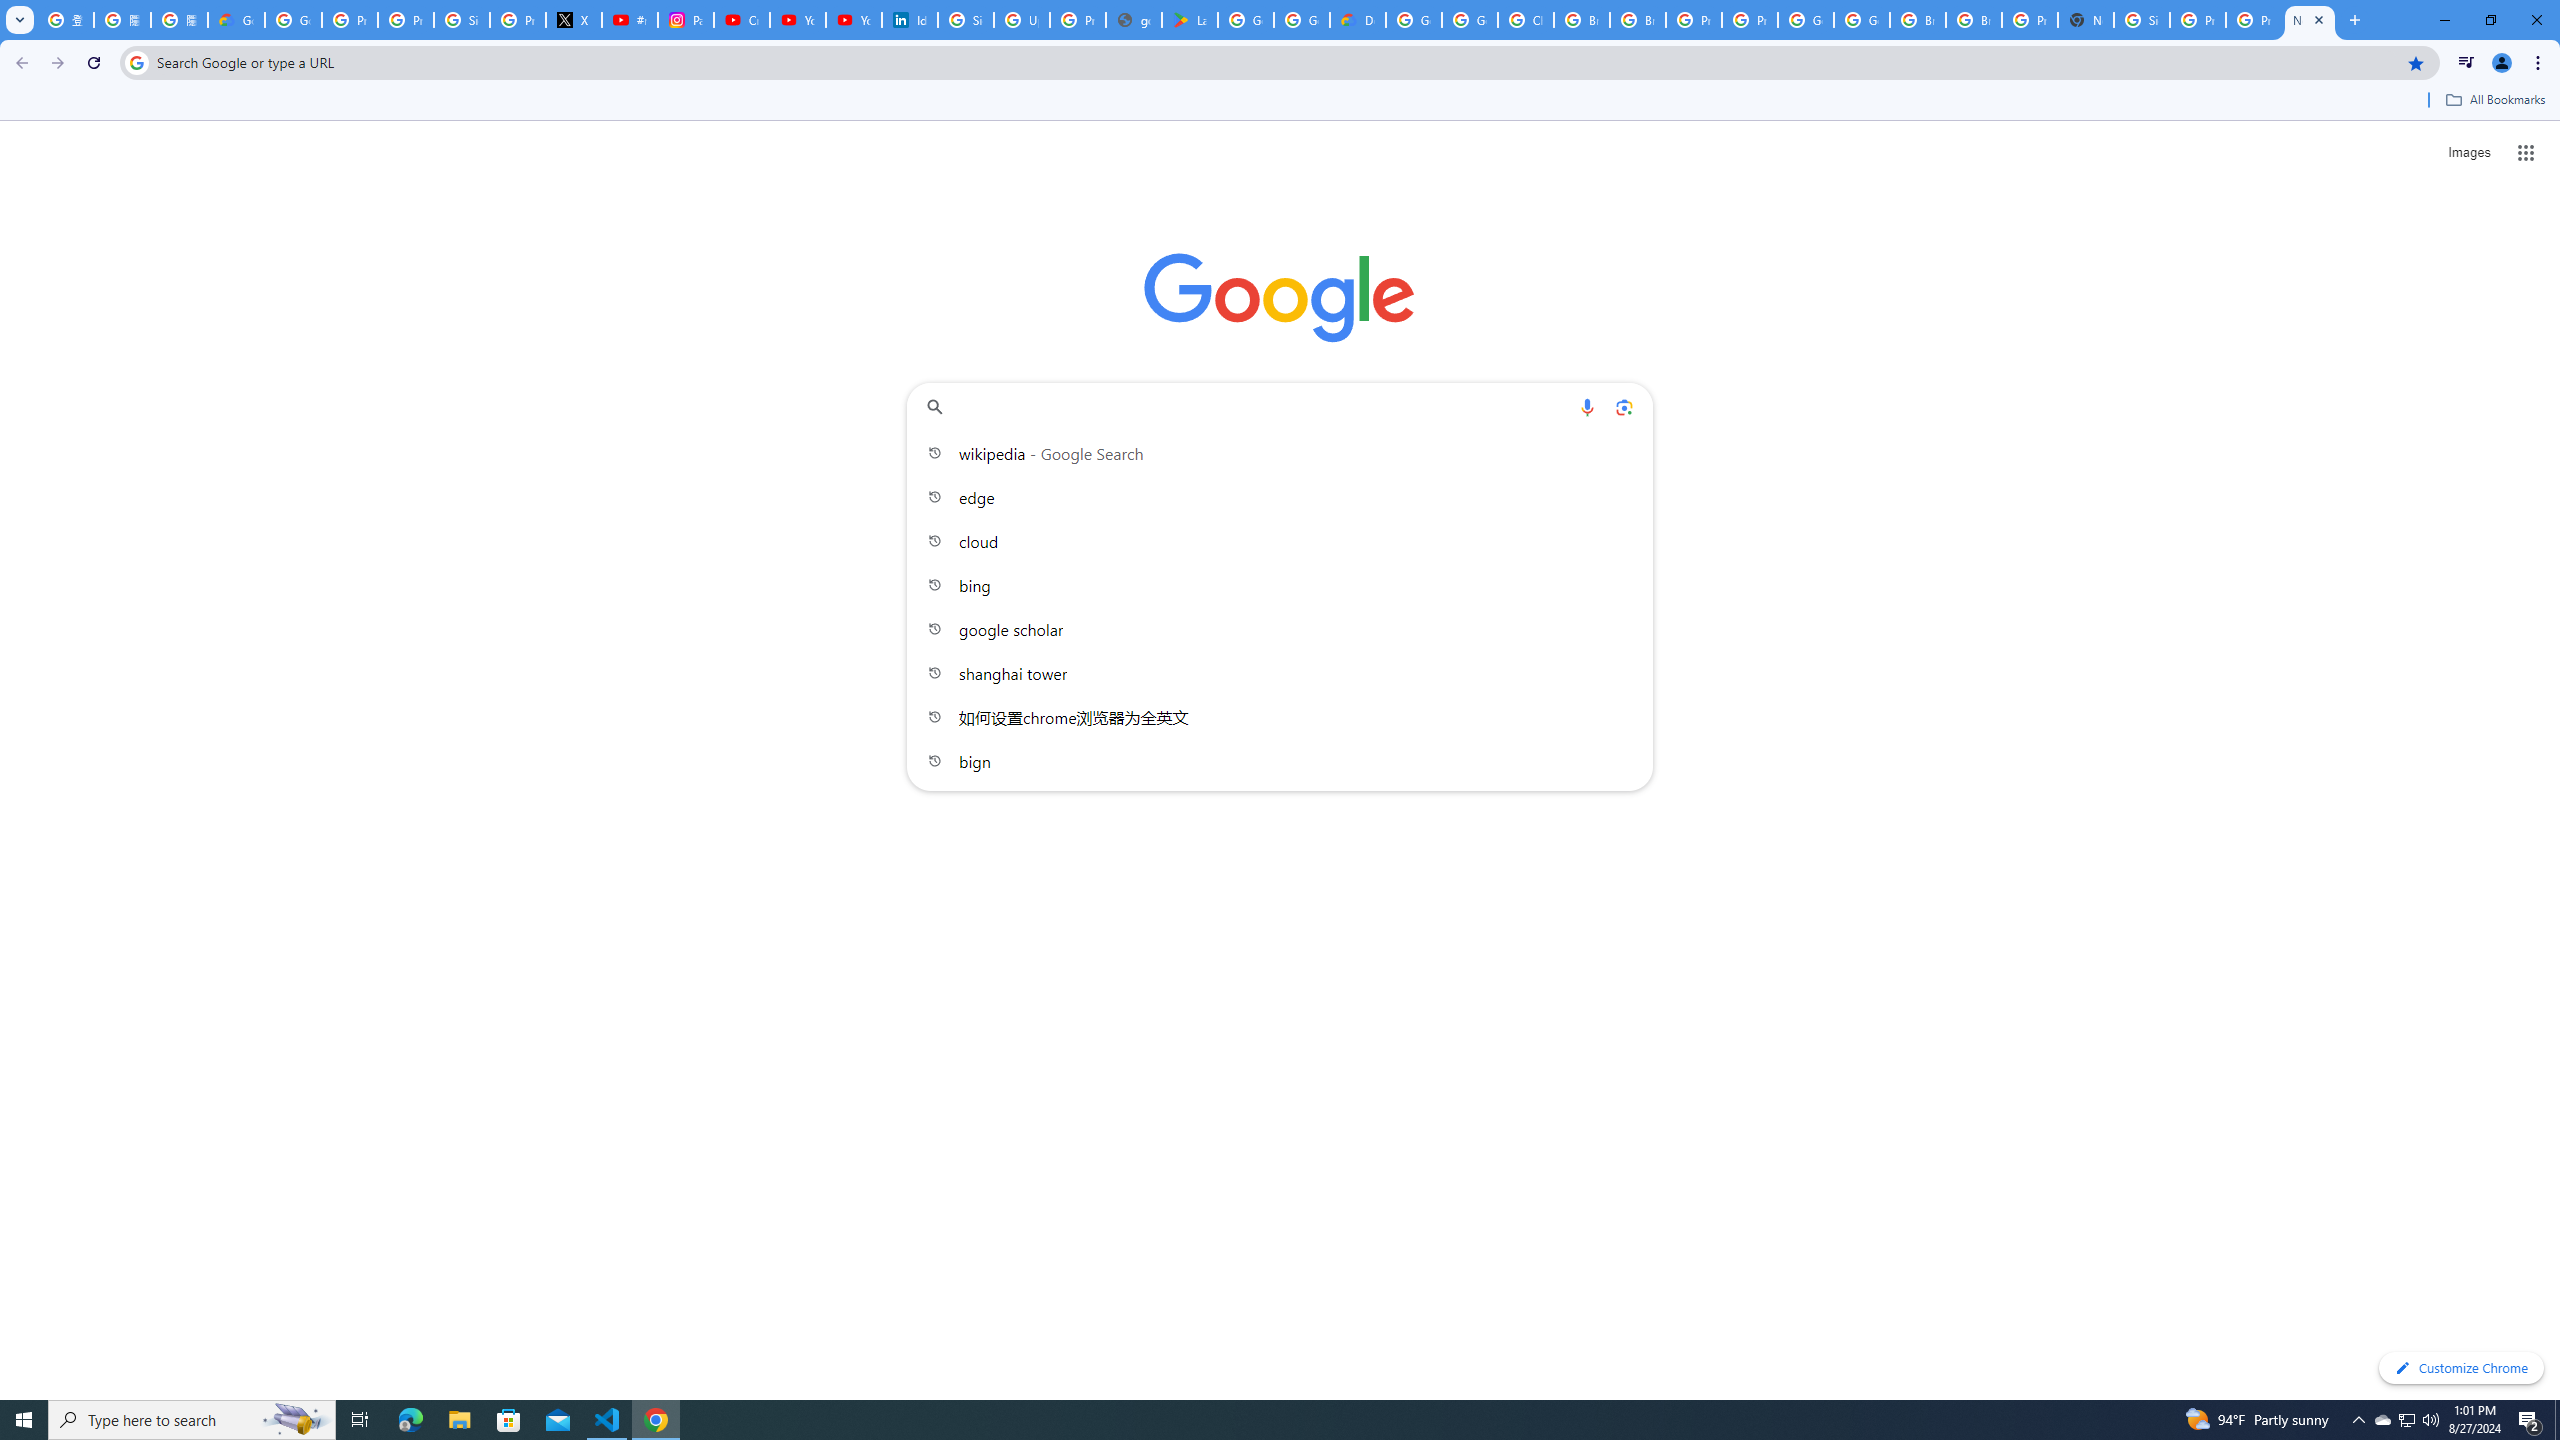 The image size is (2560, 1440). What do you see at coordinates (1974, 20) in the screenshot?
I see `Browse Chrome as a guest - Computer - Google Chrome Help` at bounding box center [1974, 20].